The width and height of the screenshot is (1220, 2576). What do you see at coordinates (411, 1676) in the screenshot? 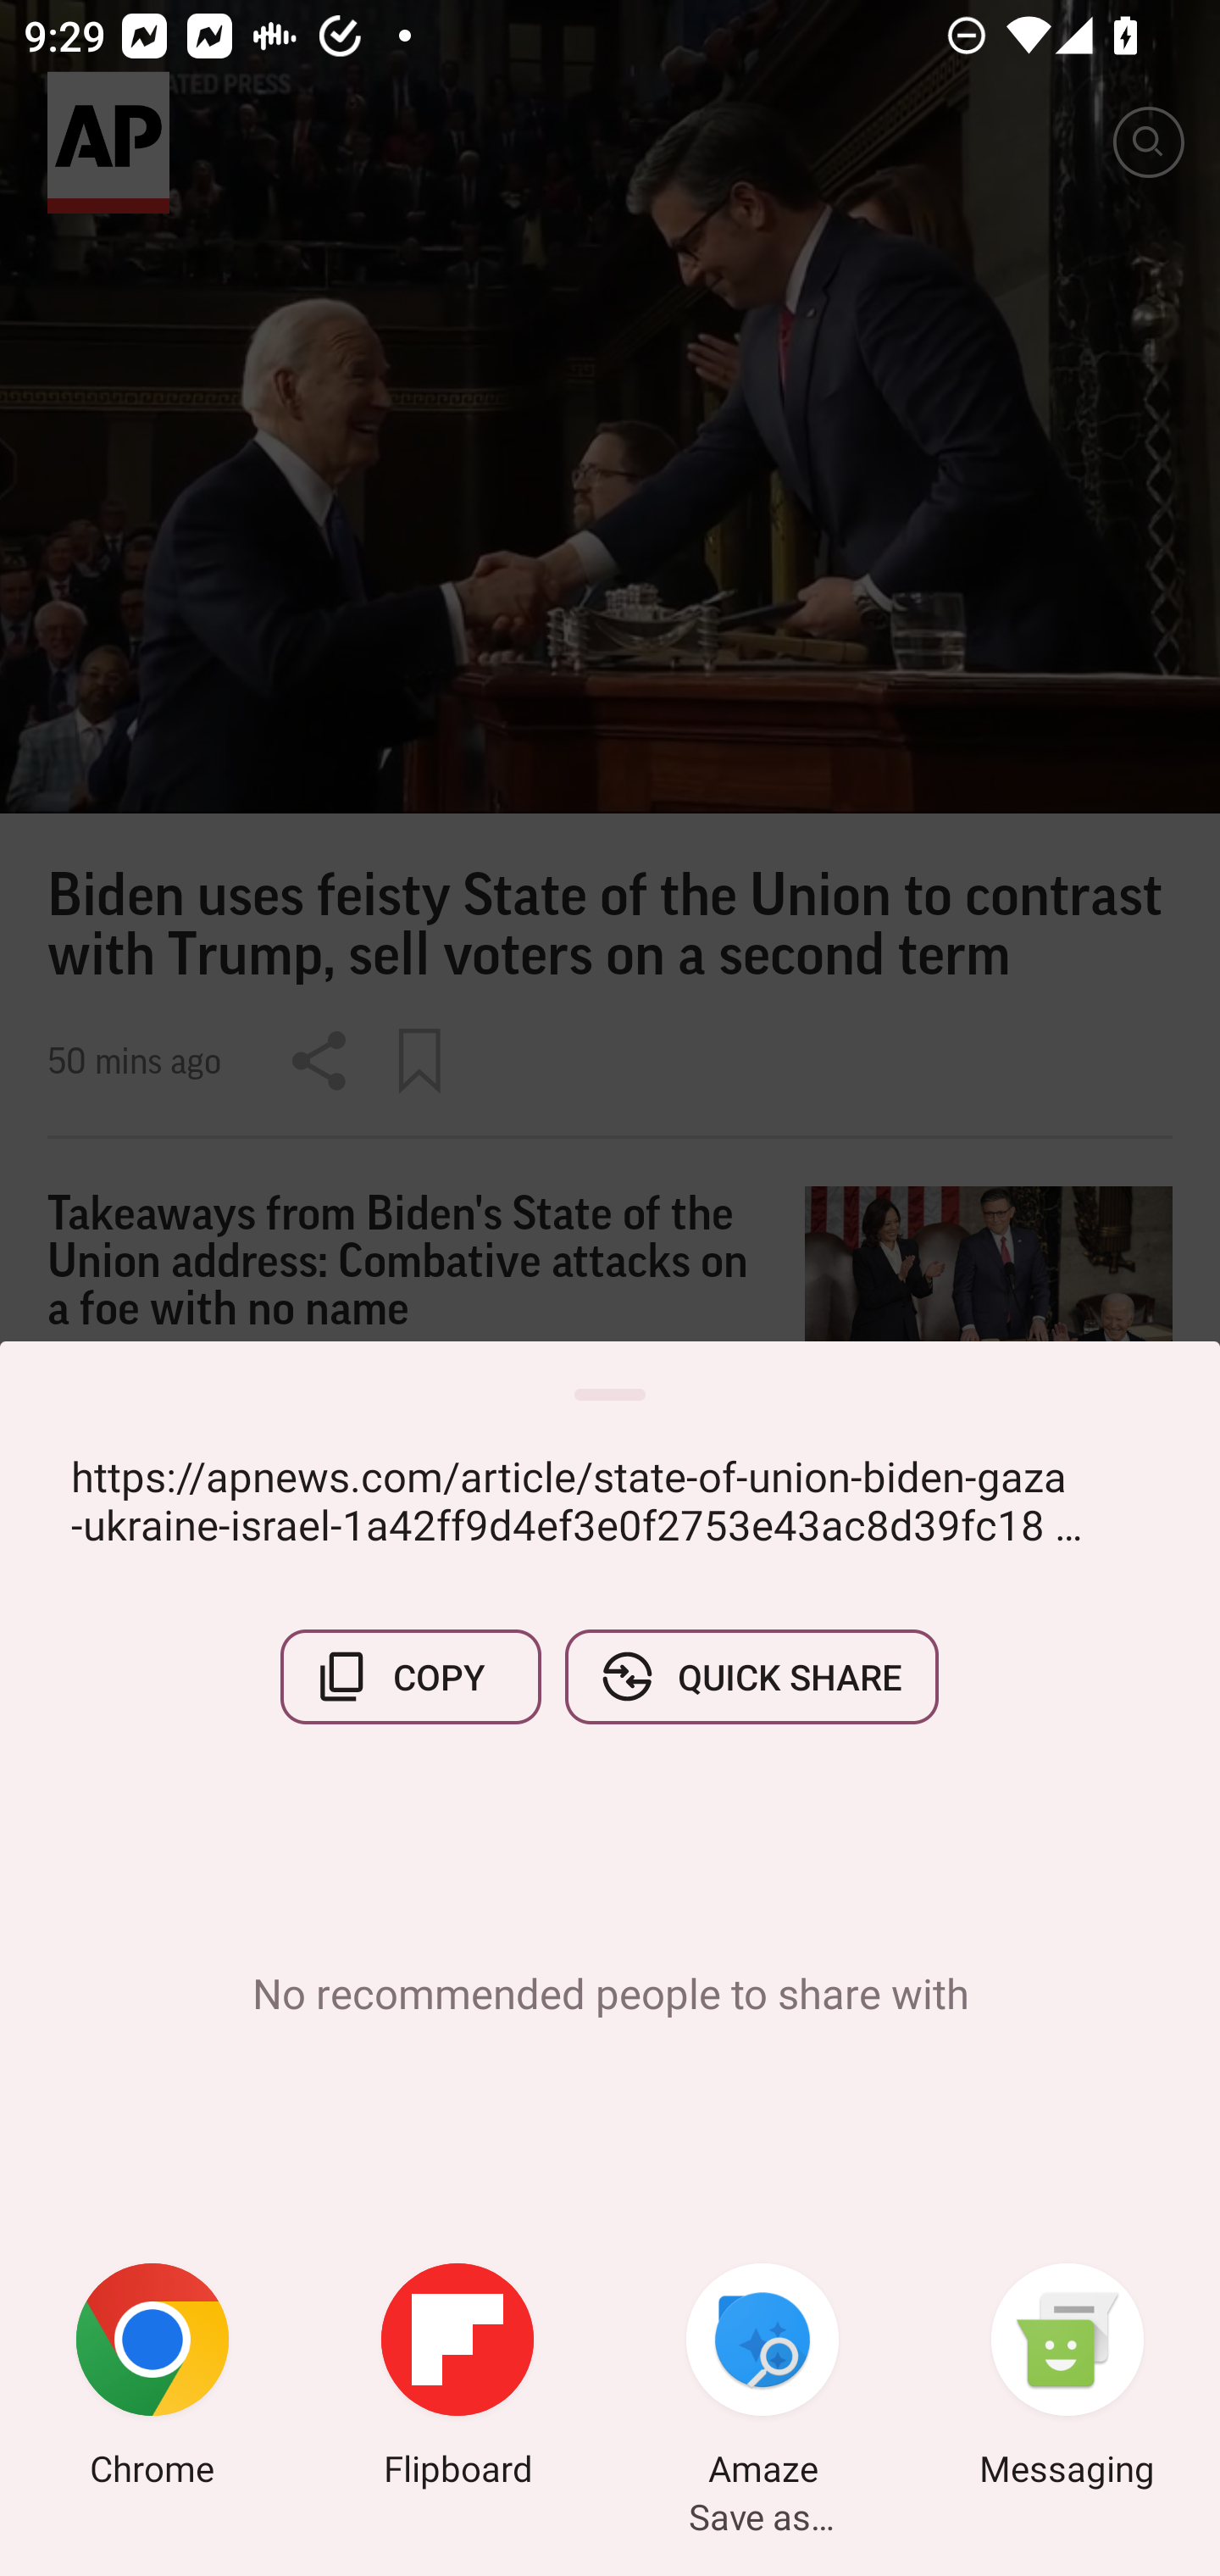
I see `COPY` at bounding box center [411, 1676].